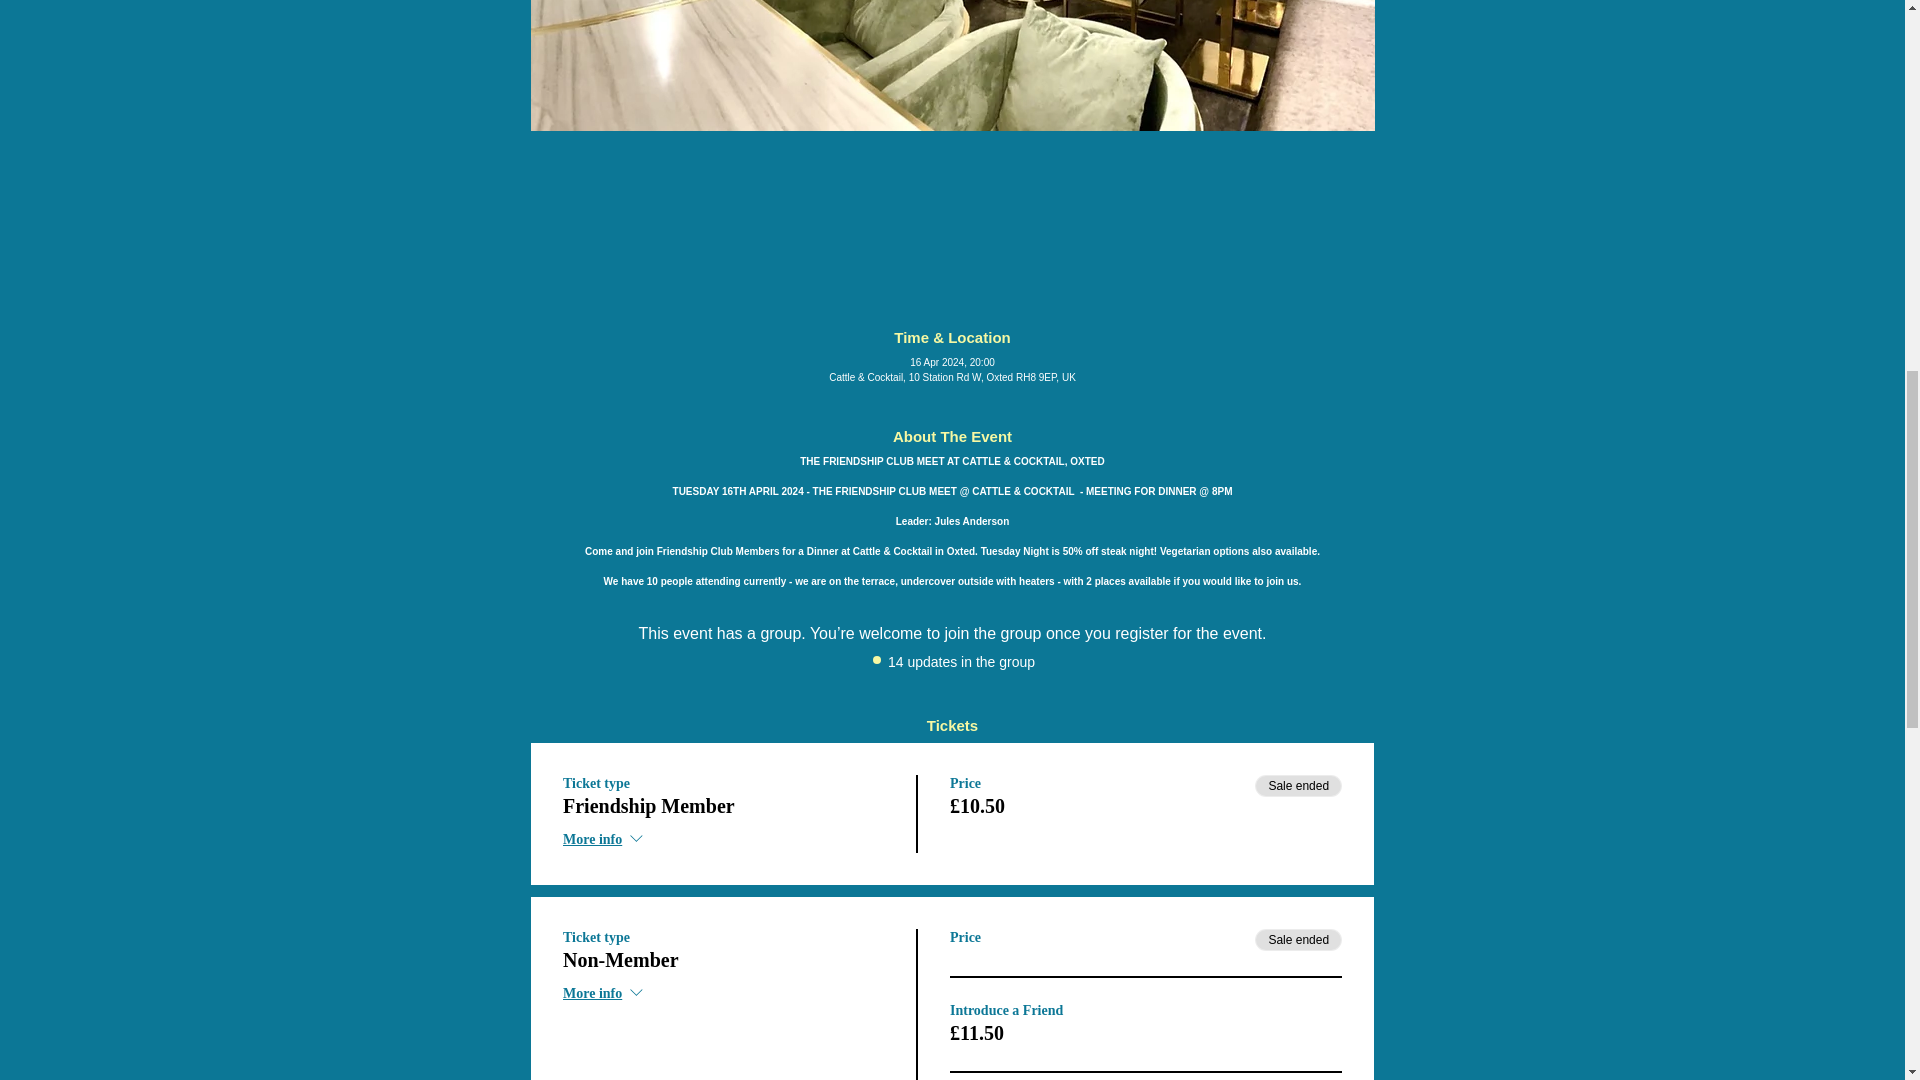 The height and width of the screenshot is (1080, 1920). Describe the element at coordinates (604, 994) in the screenshot. I see `More info` at that location.